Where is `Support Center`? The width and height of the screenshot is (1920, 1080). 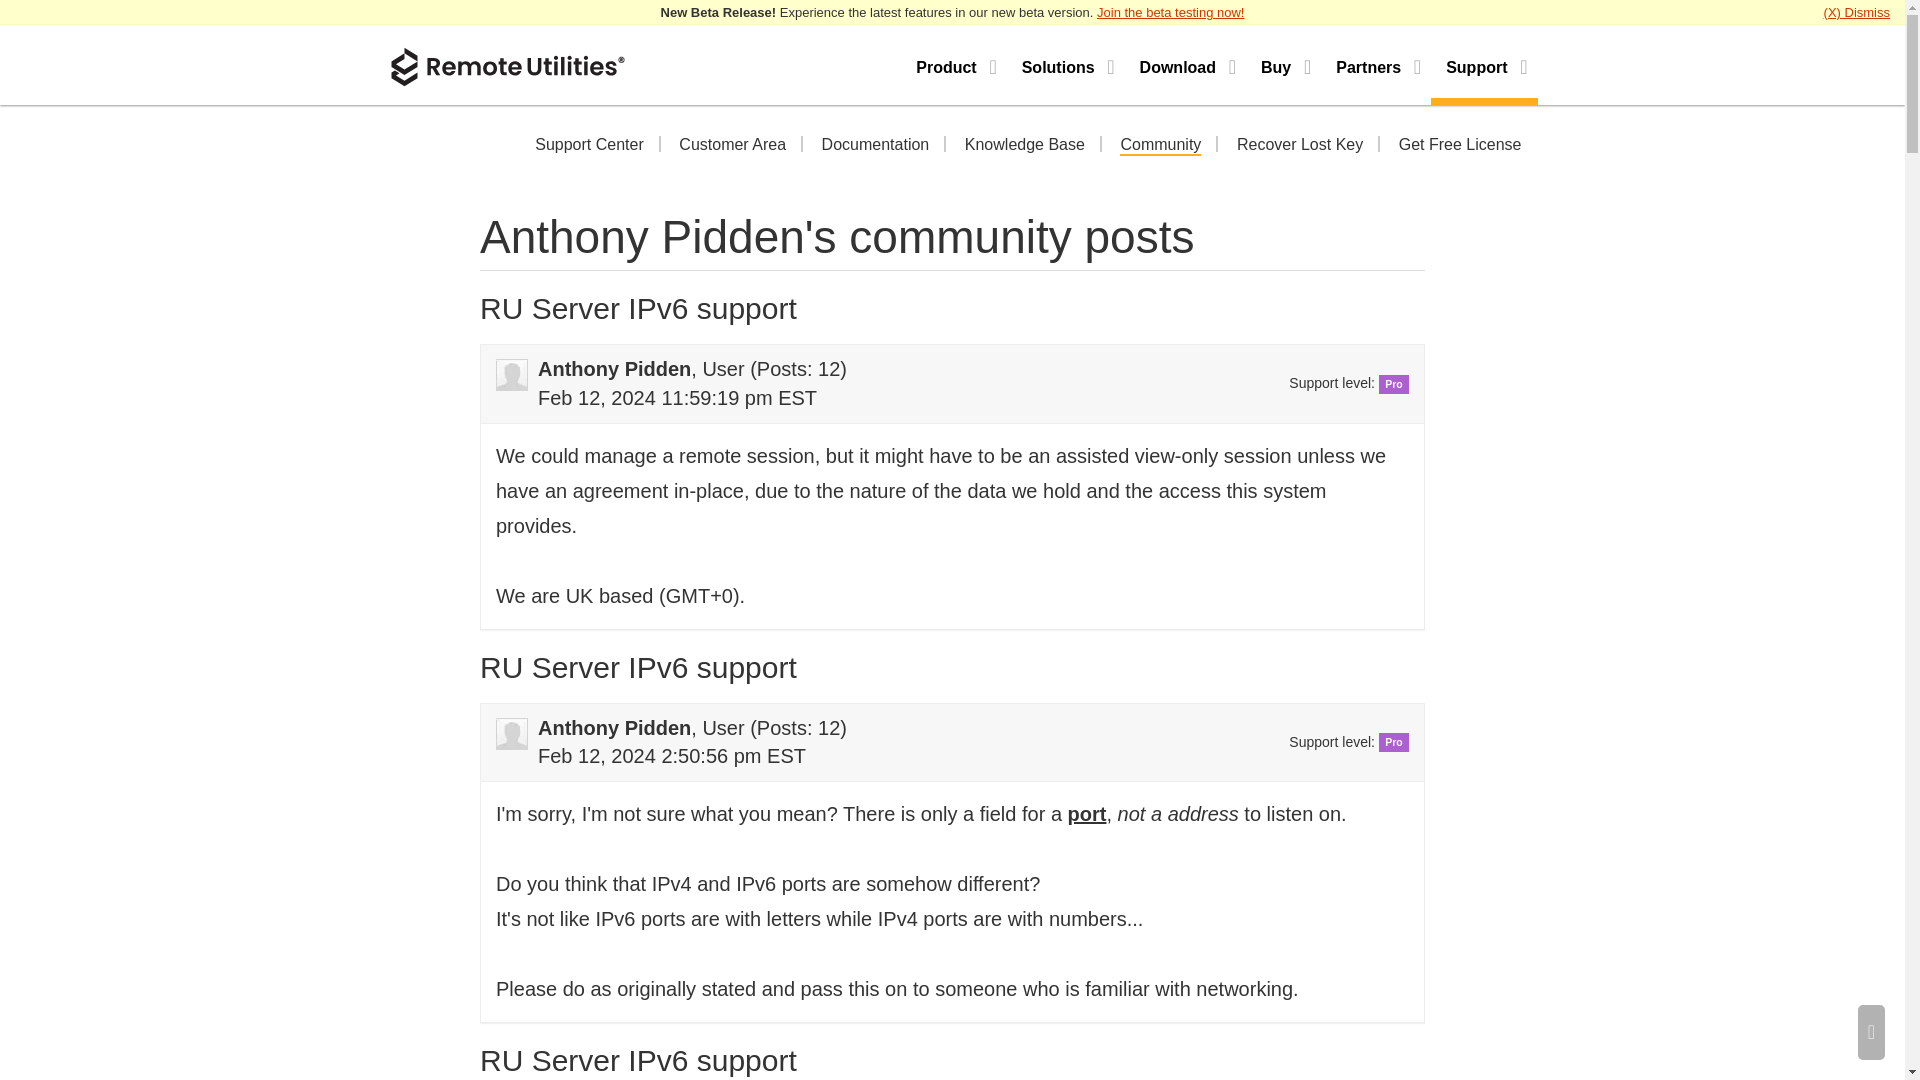
Support Center is located at coordinates (589, 146).